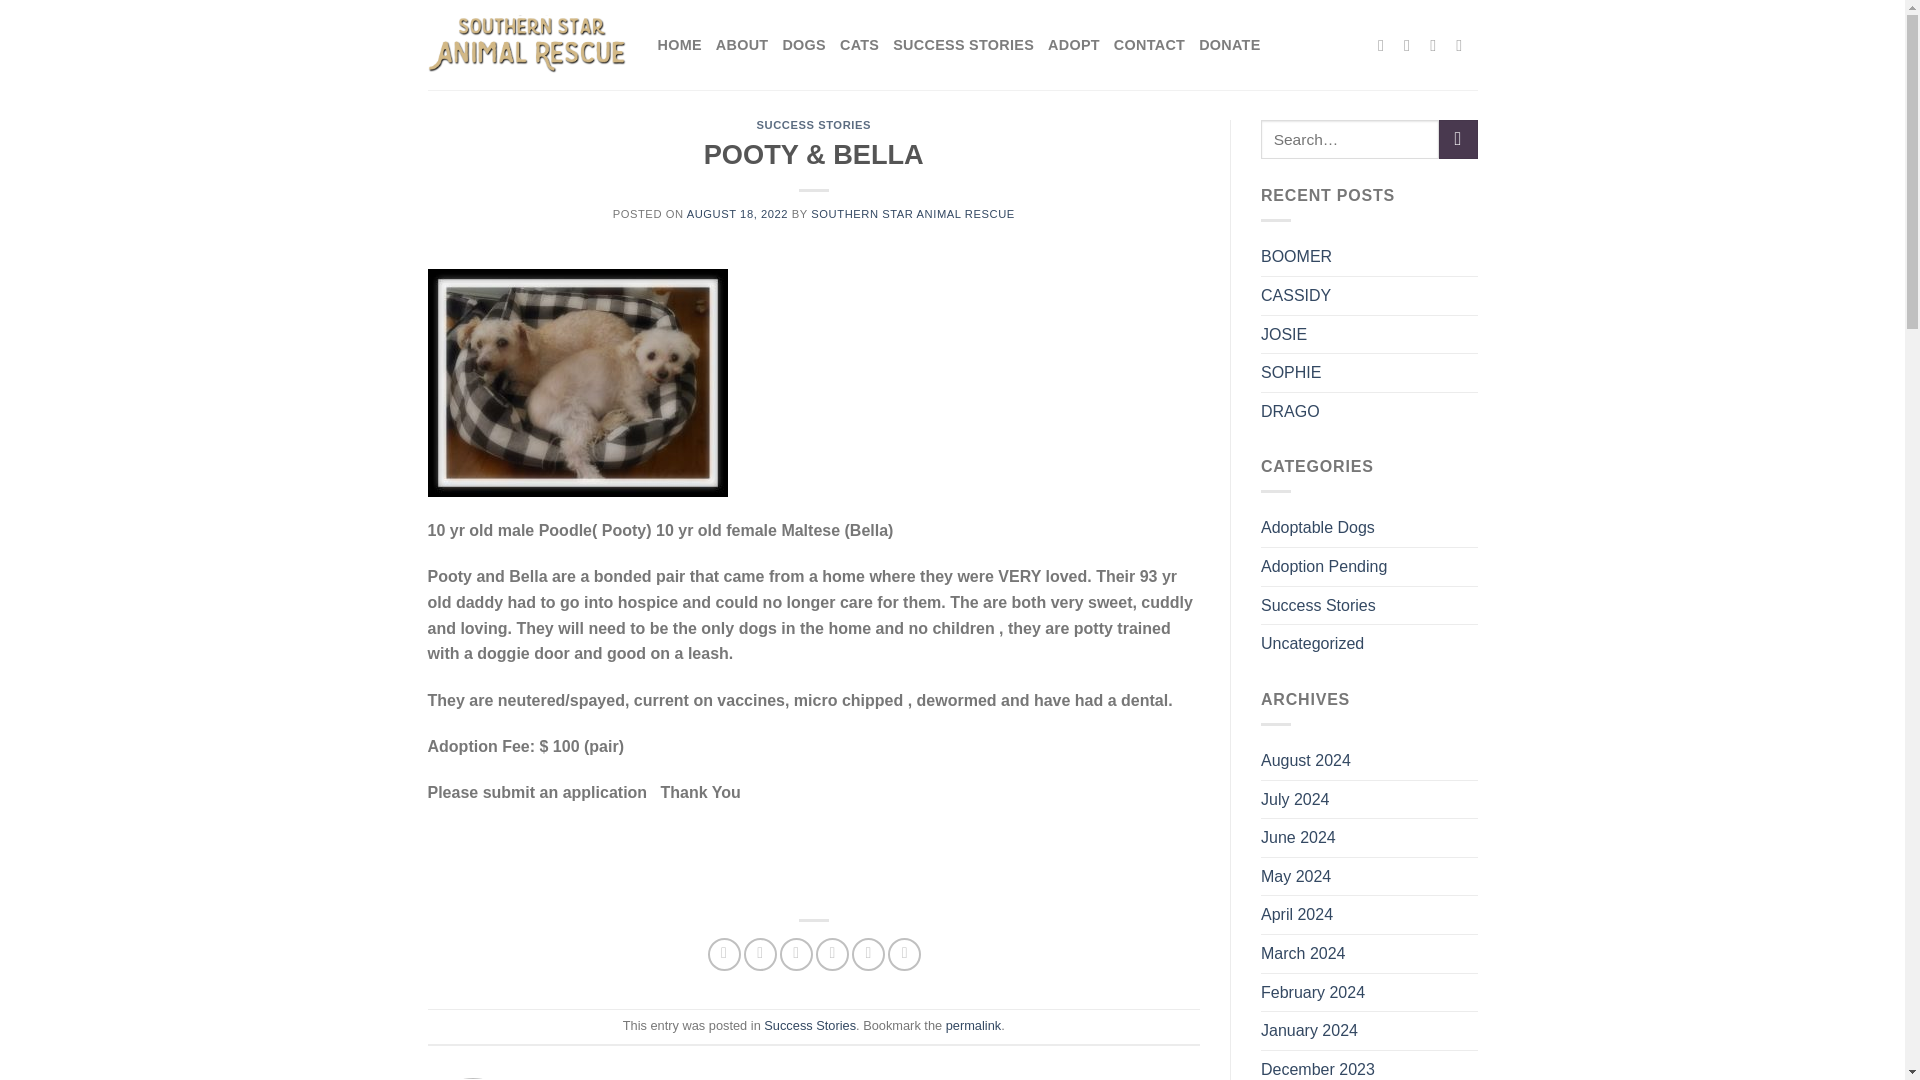 The height and width of the screenshot is (1080, 1920). I want to click on ABOUT, so click(742, 44).